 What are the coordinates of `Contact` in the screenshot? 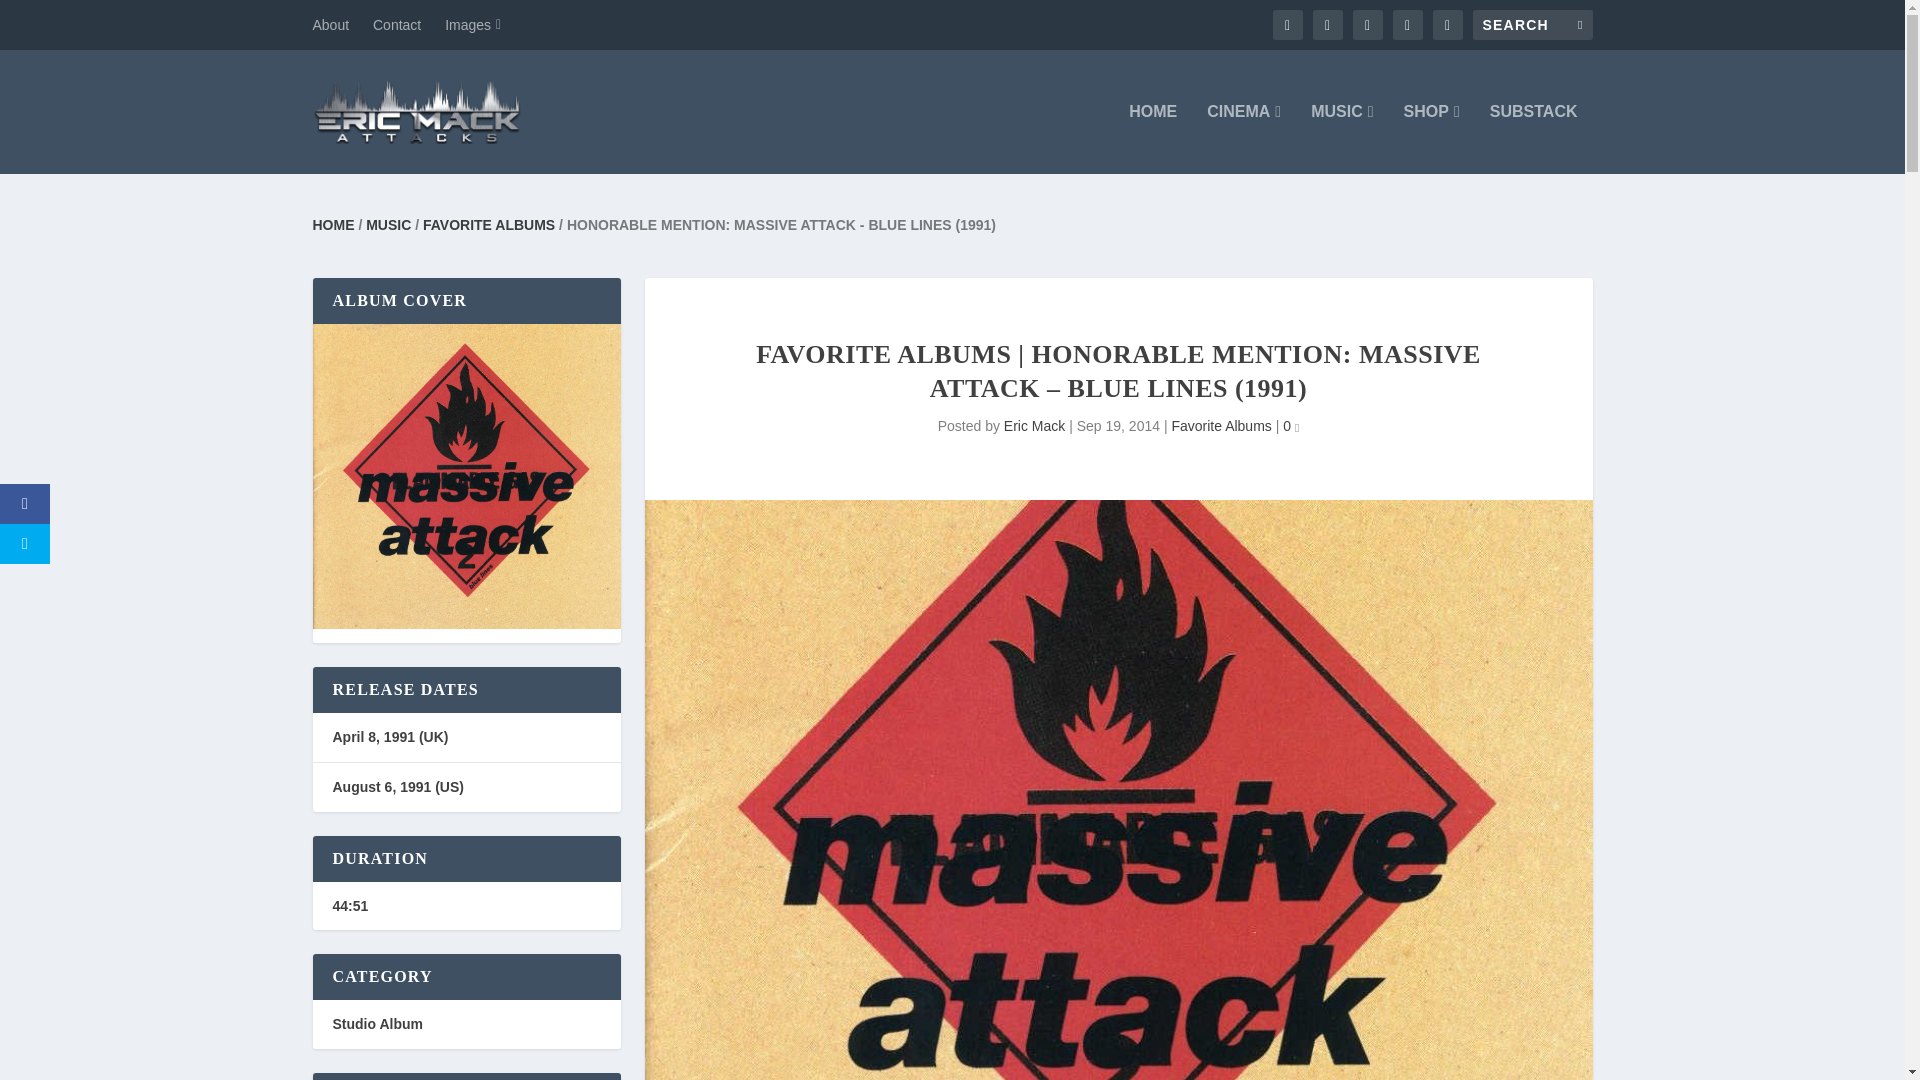 It's located at (396, 24).